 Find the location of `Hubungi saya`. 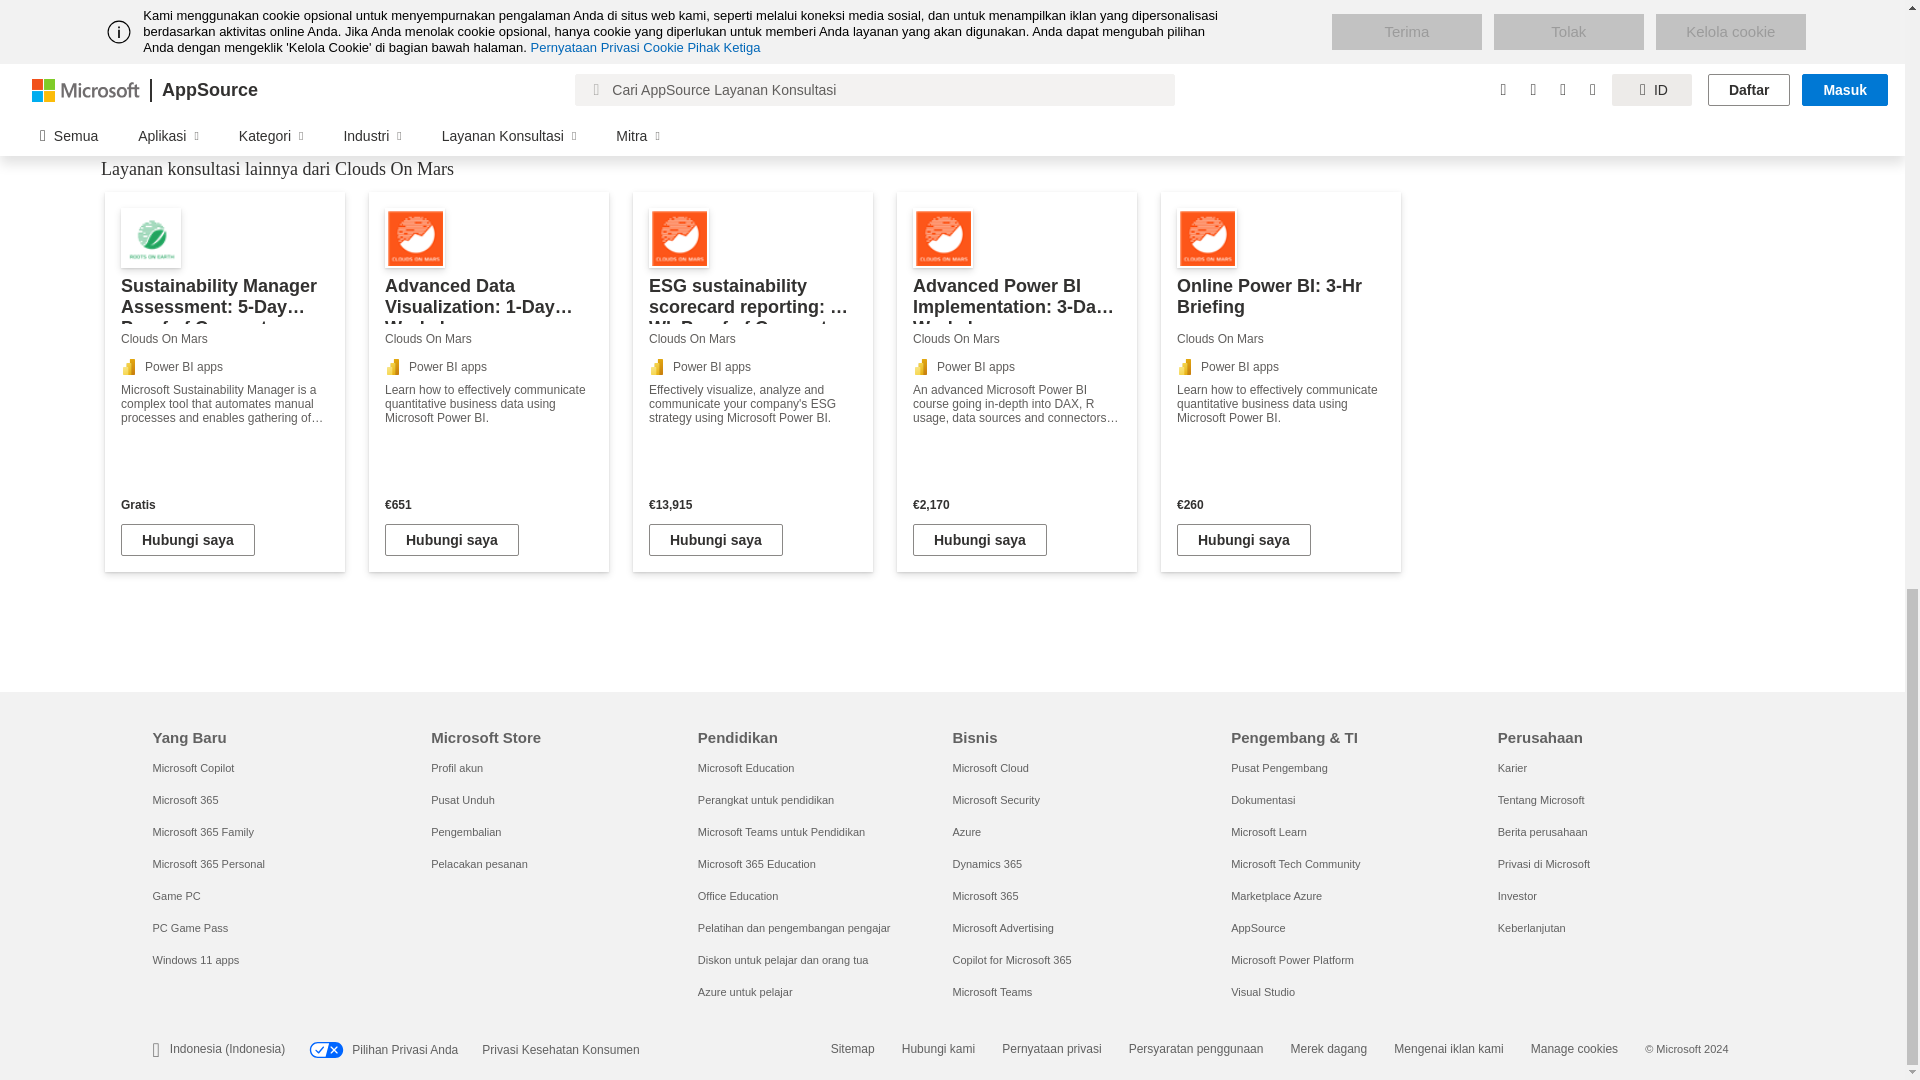

Hubungi saya is located at coordinates (980, 540).